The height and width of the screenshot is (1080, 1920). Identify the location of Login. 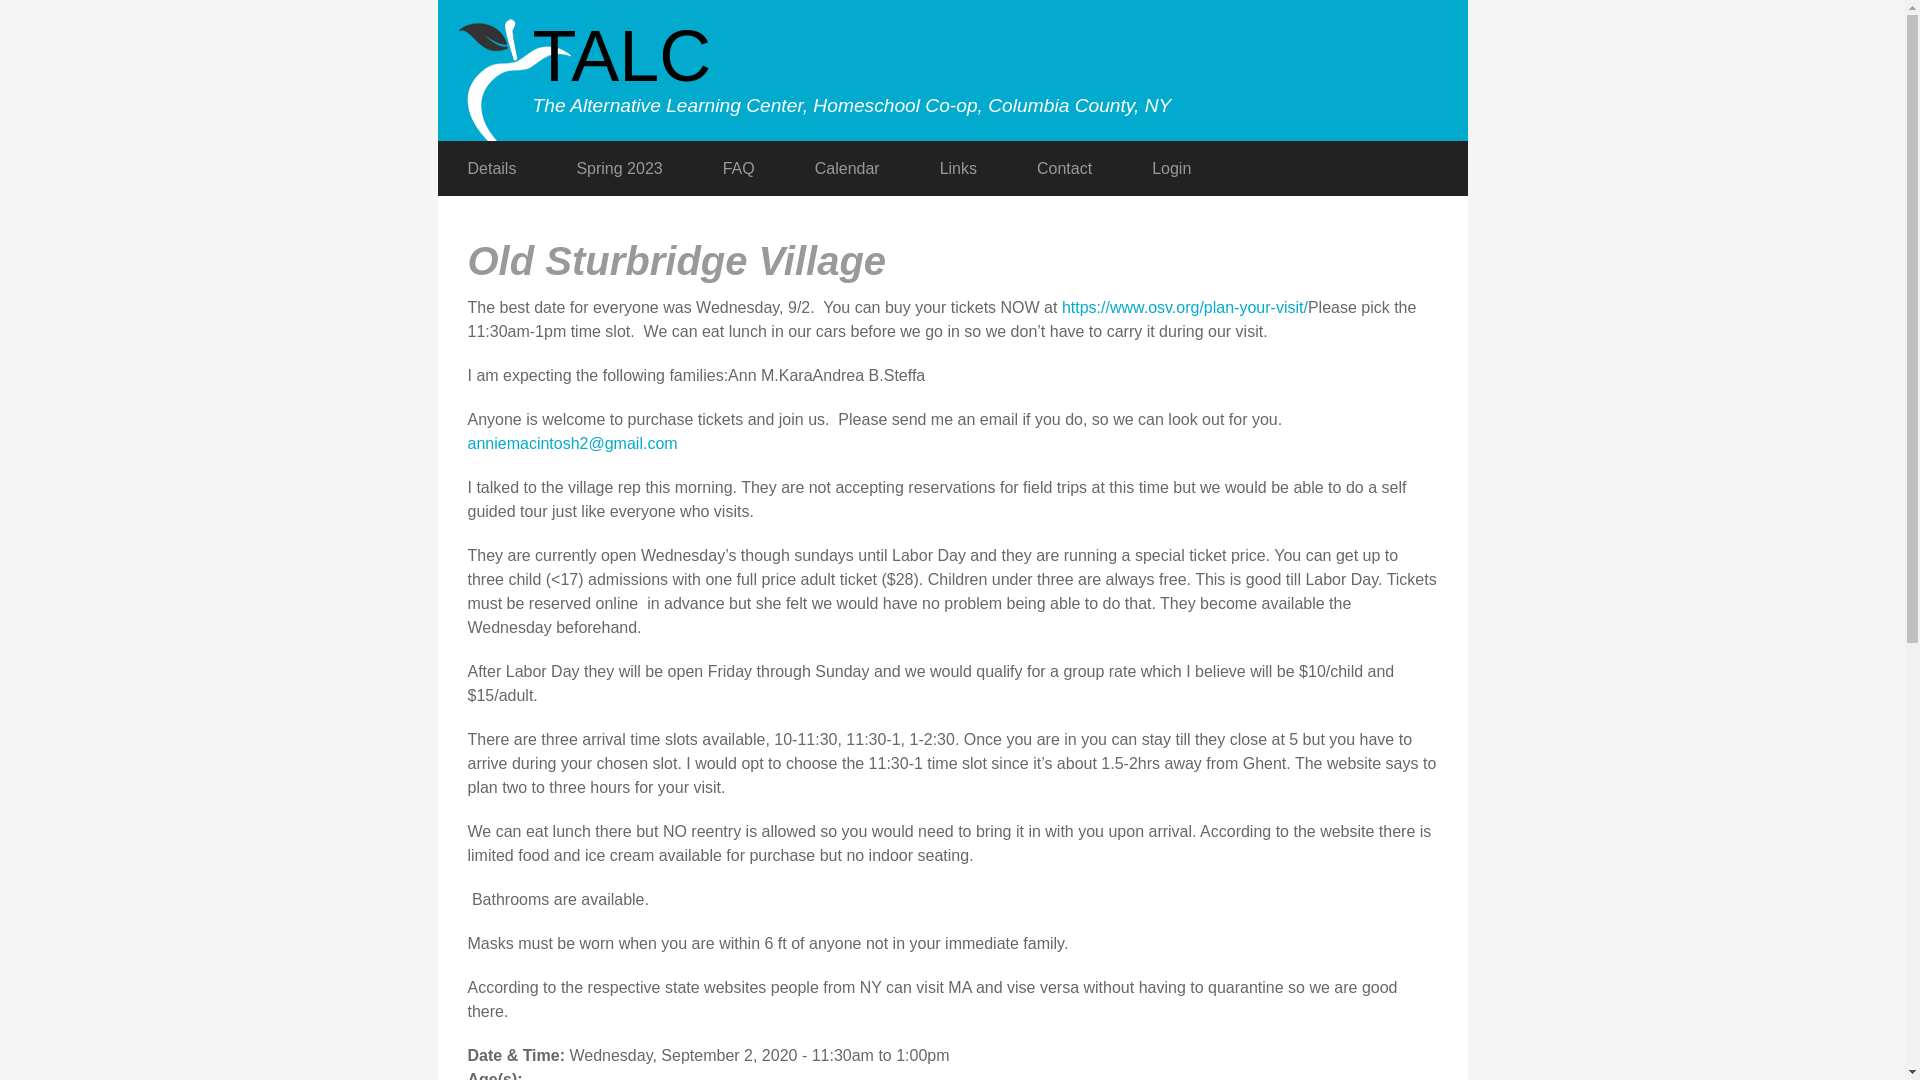
(1171, 168).